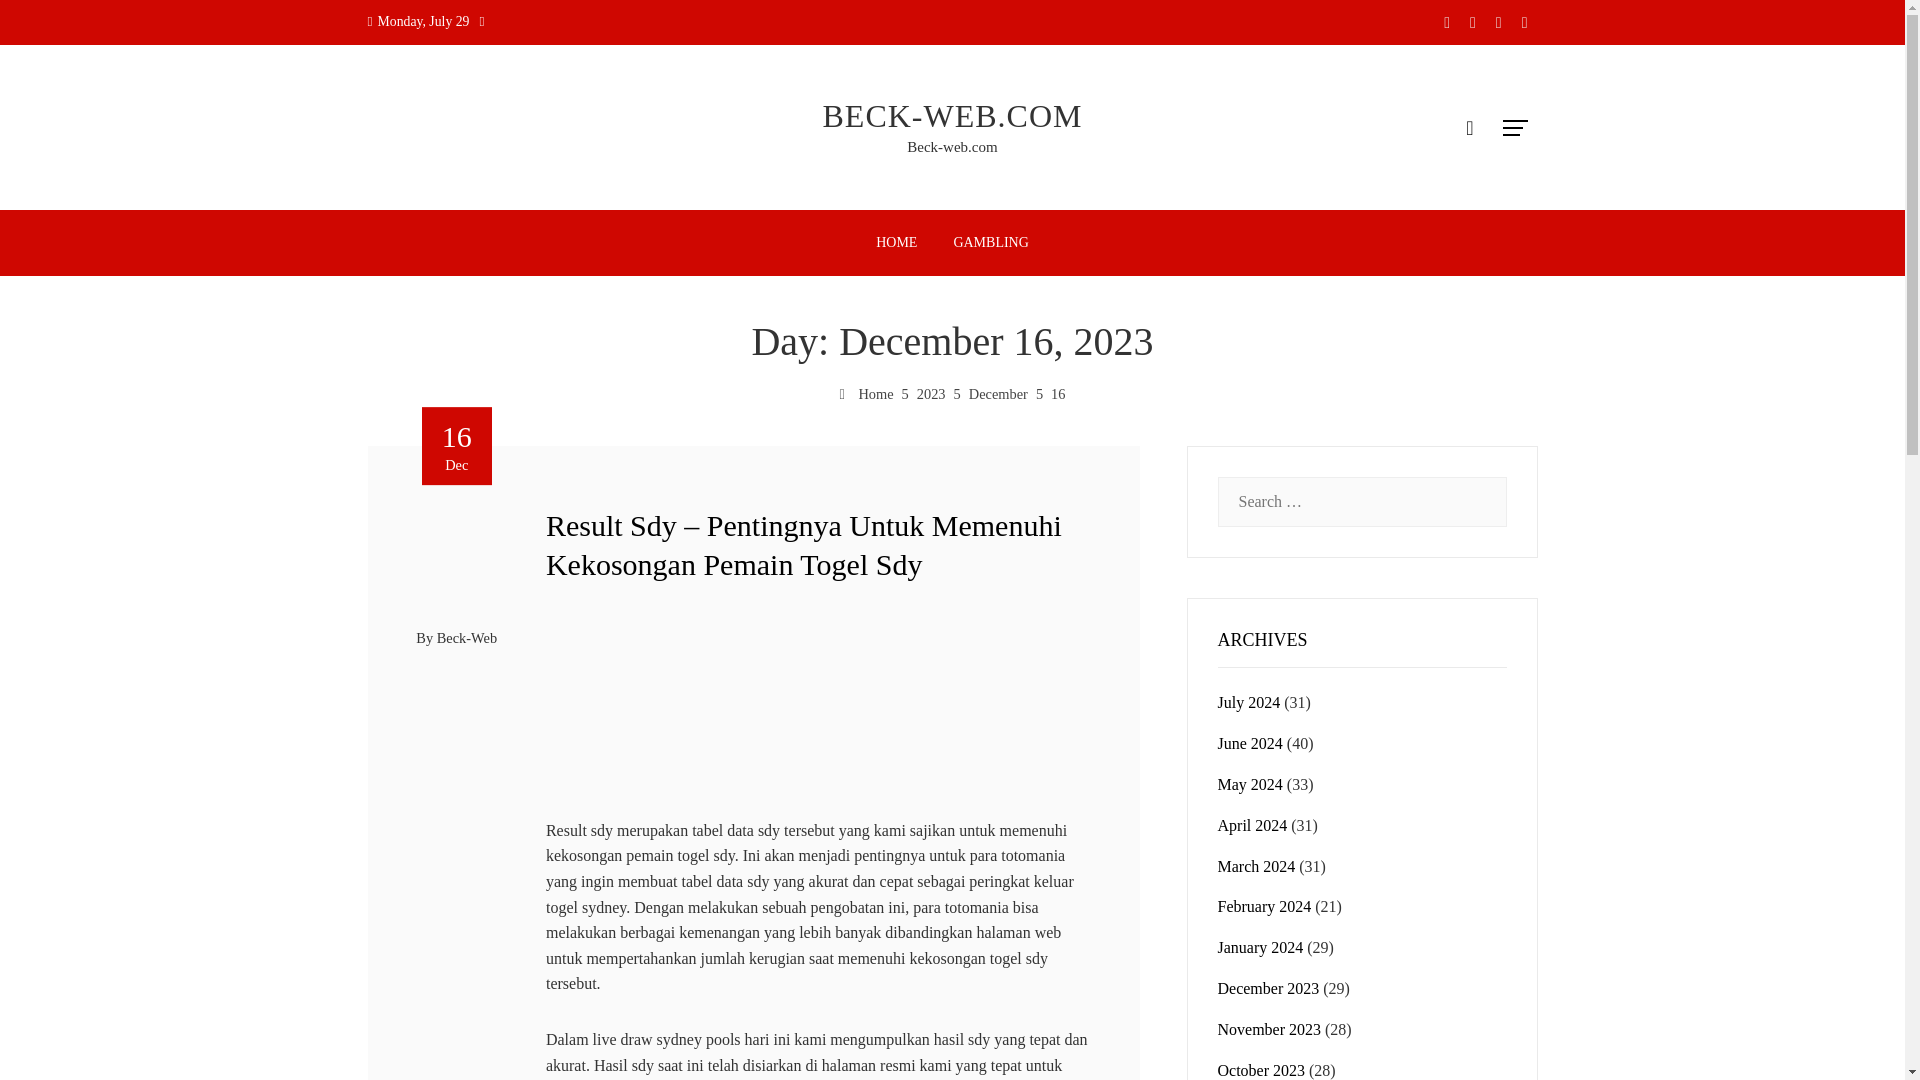  What do you see at coordinates (932, 393) in the screenshot?
I see `2023` at bounding box center [932, 393].